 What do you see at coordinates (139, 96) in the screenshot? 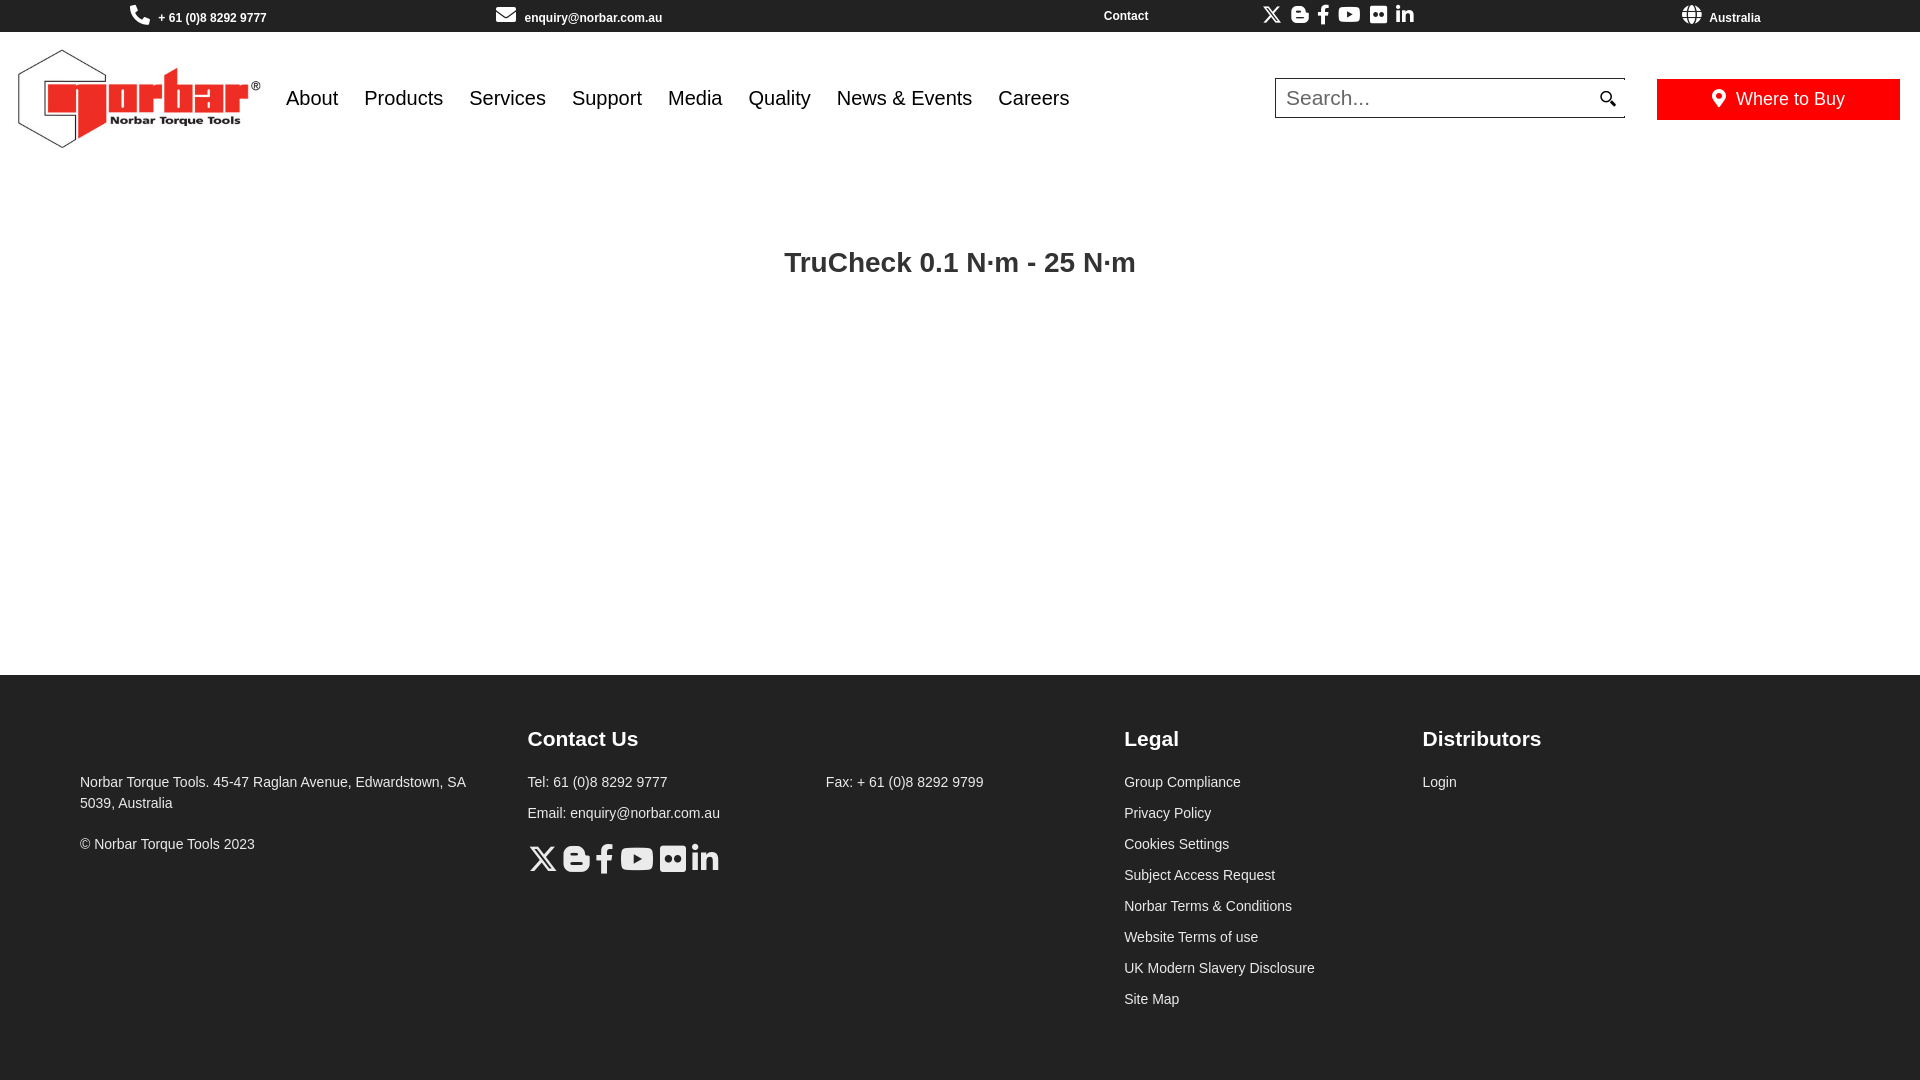
I see `Norbar` at bounding box center [139, 96].